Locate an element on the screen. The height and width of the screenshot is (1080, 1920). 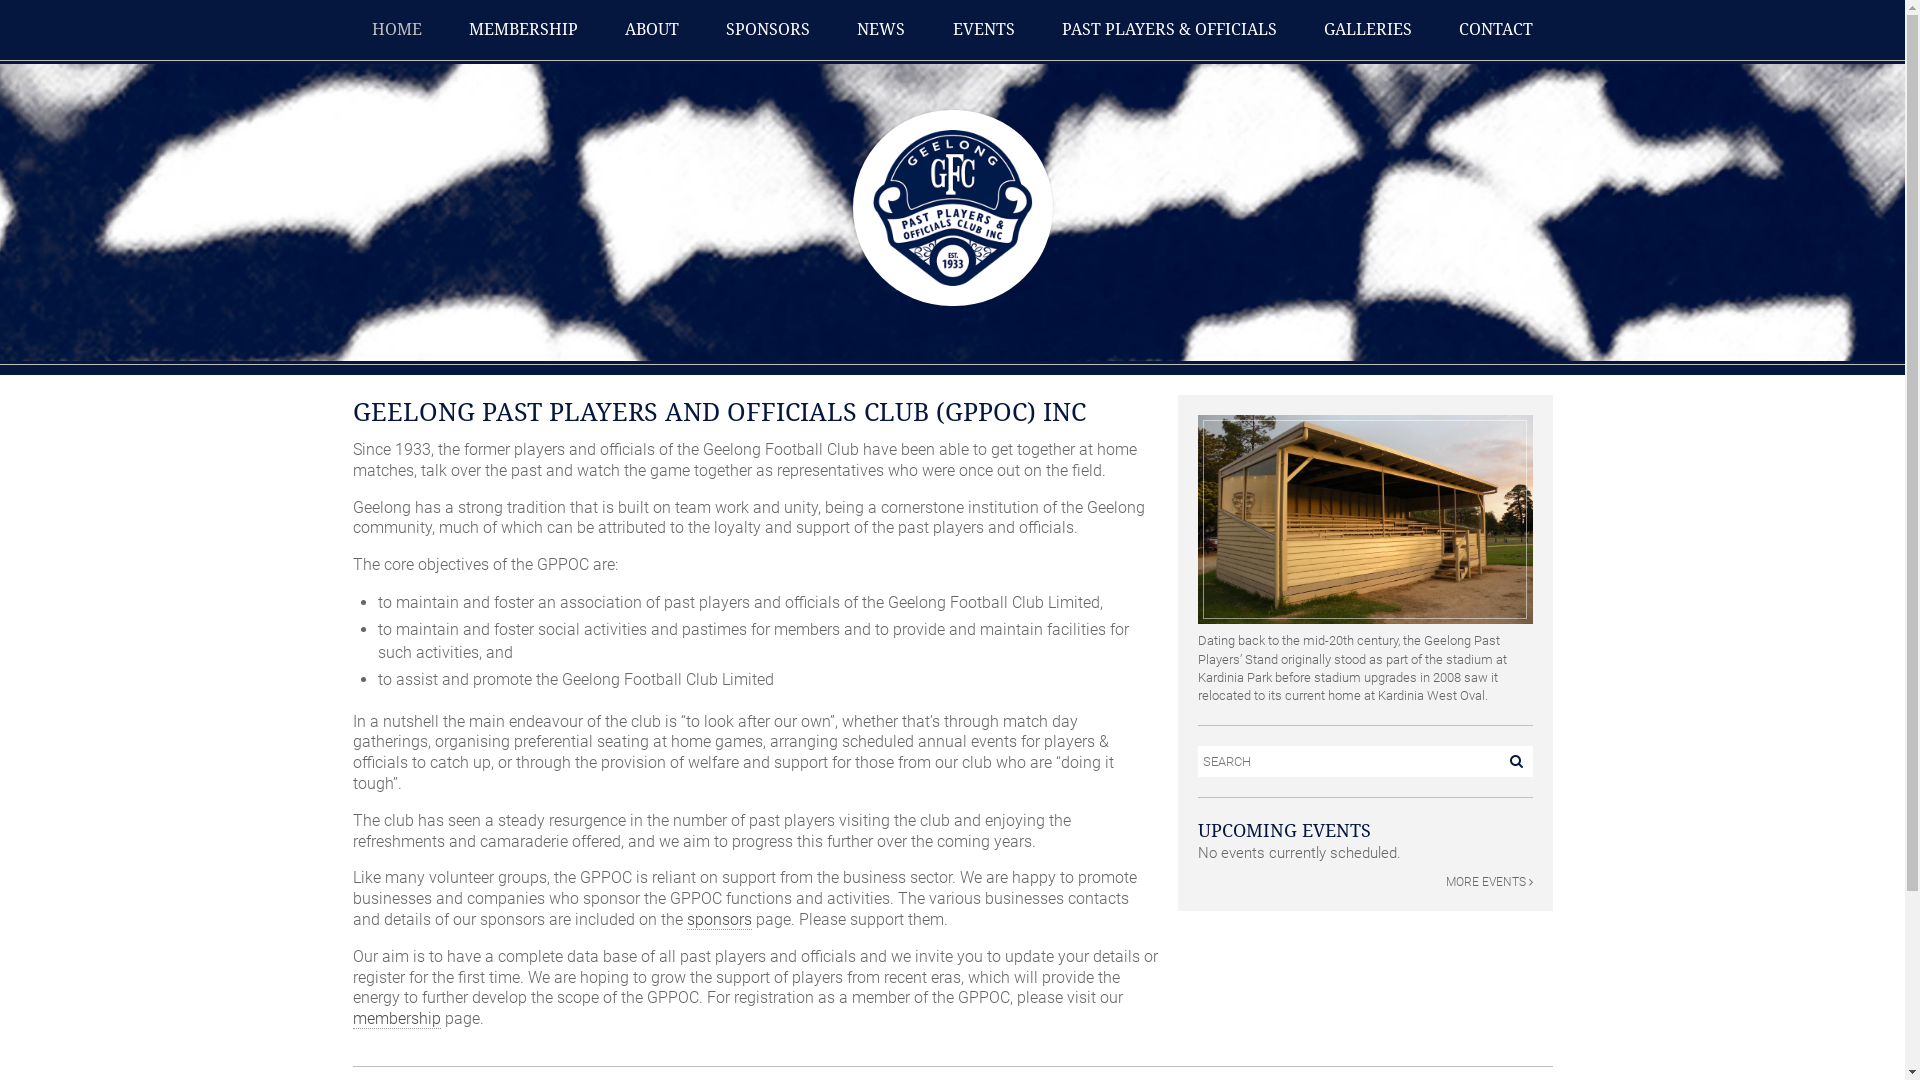
ABOUT is located at coordinates (652, 30).